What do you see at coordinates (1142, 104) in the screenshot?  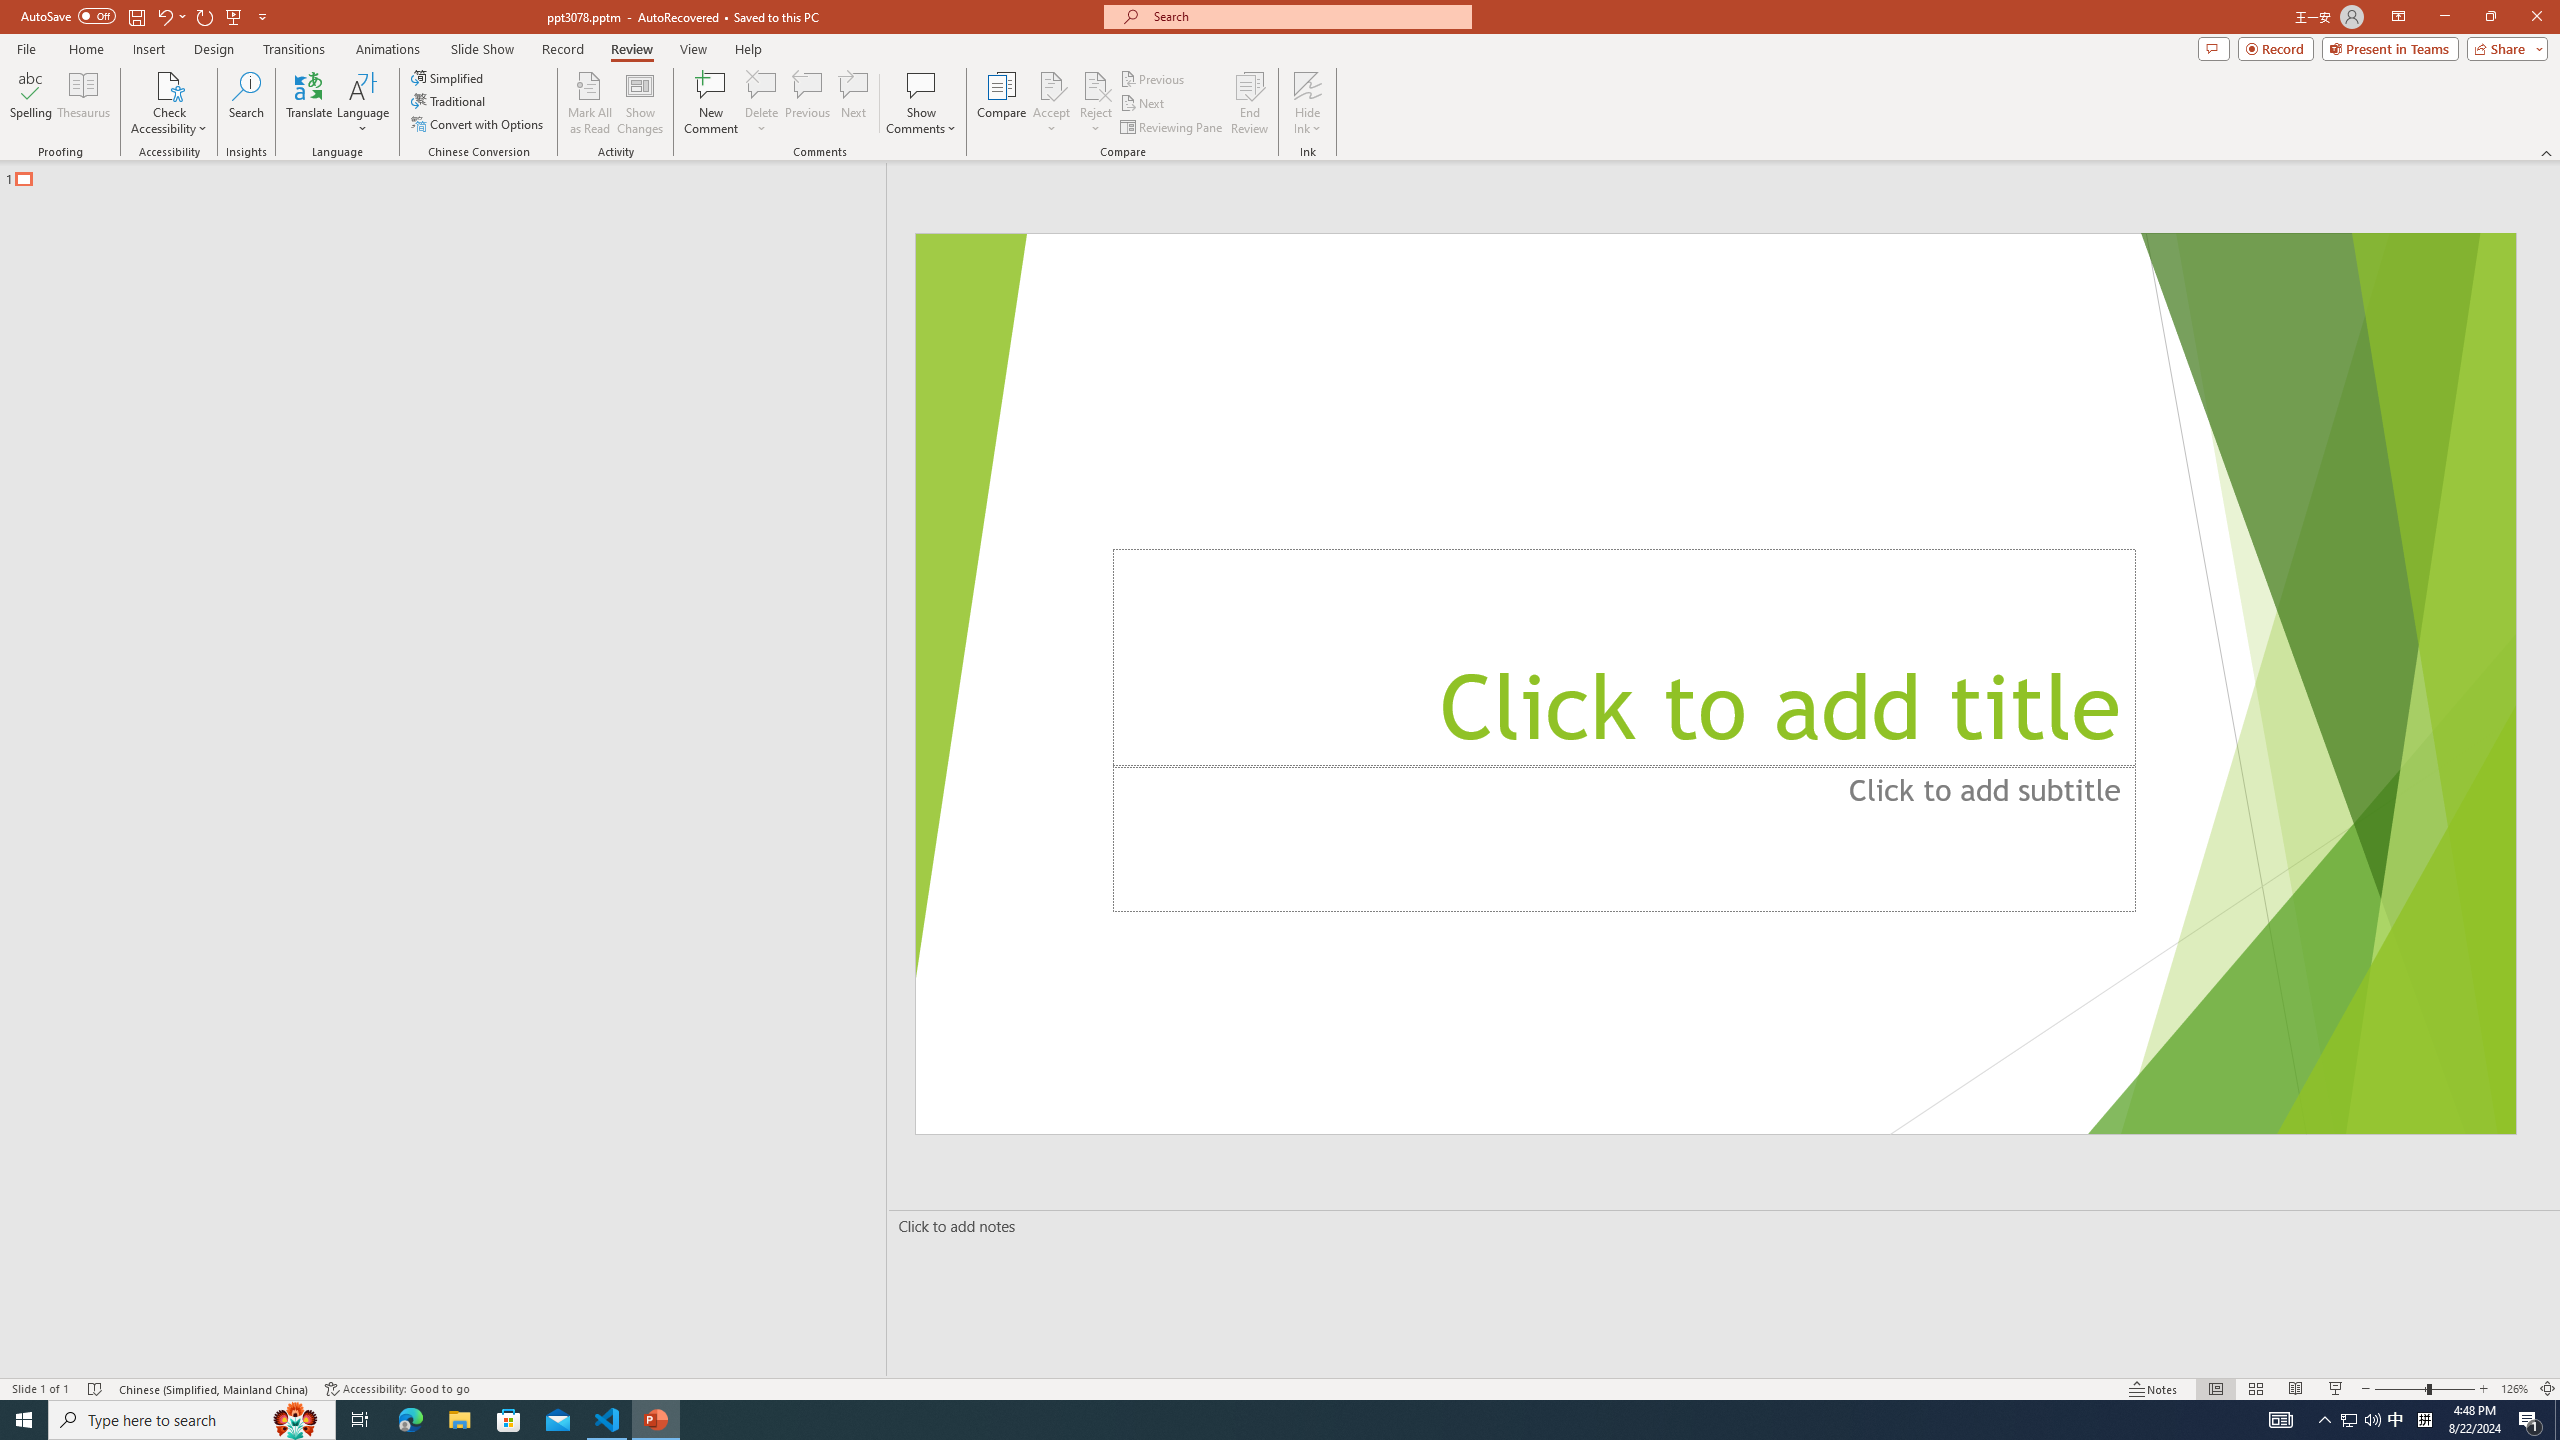 I see `Next` at bounding box center [1142, 104].